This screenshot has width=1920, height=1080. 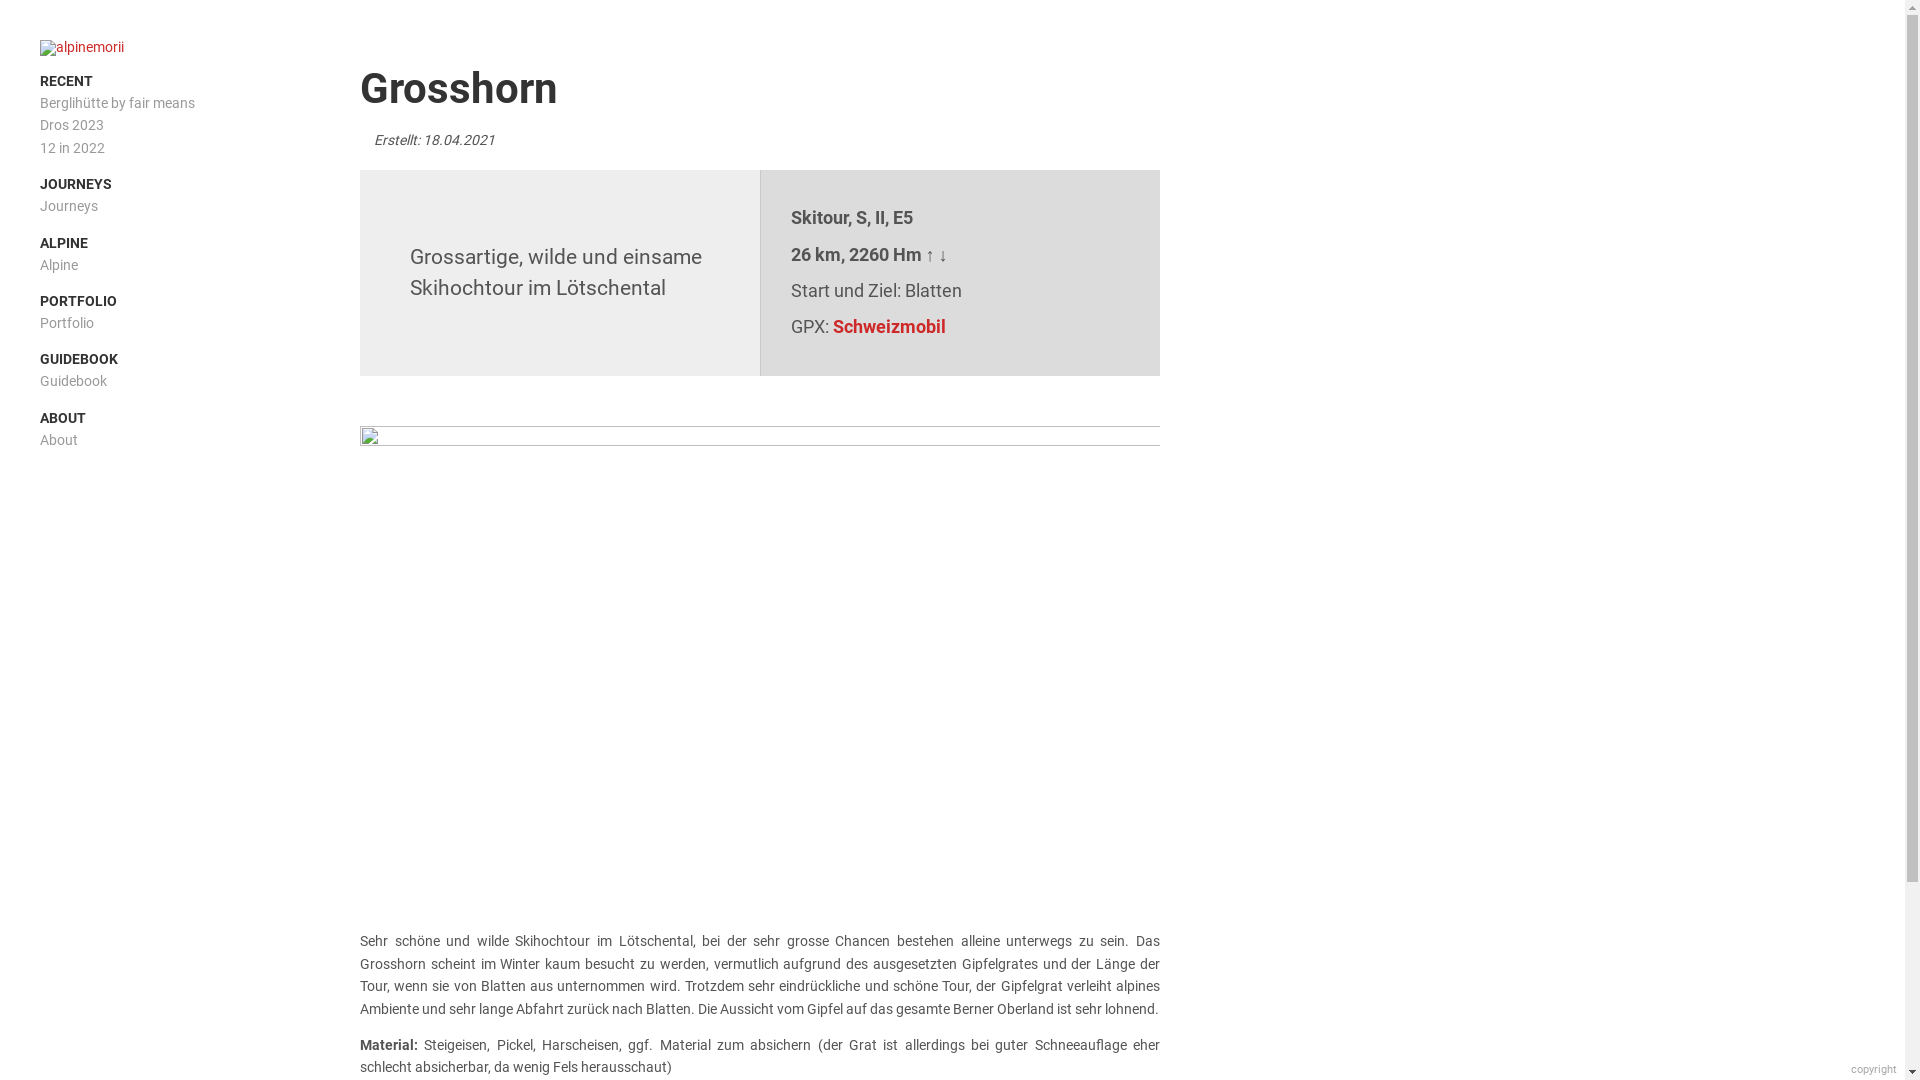 What do you see at coordinates (59, 265) in the screenshot?
I see `Alpine` at bounding box center [59, 265].